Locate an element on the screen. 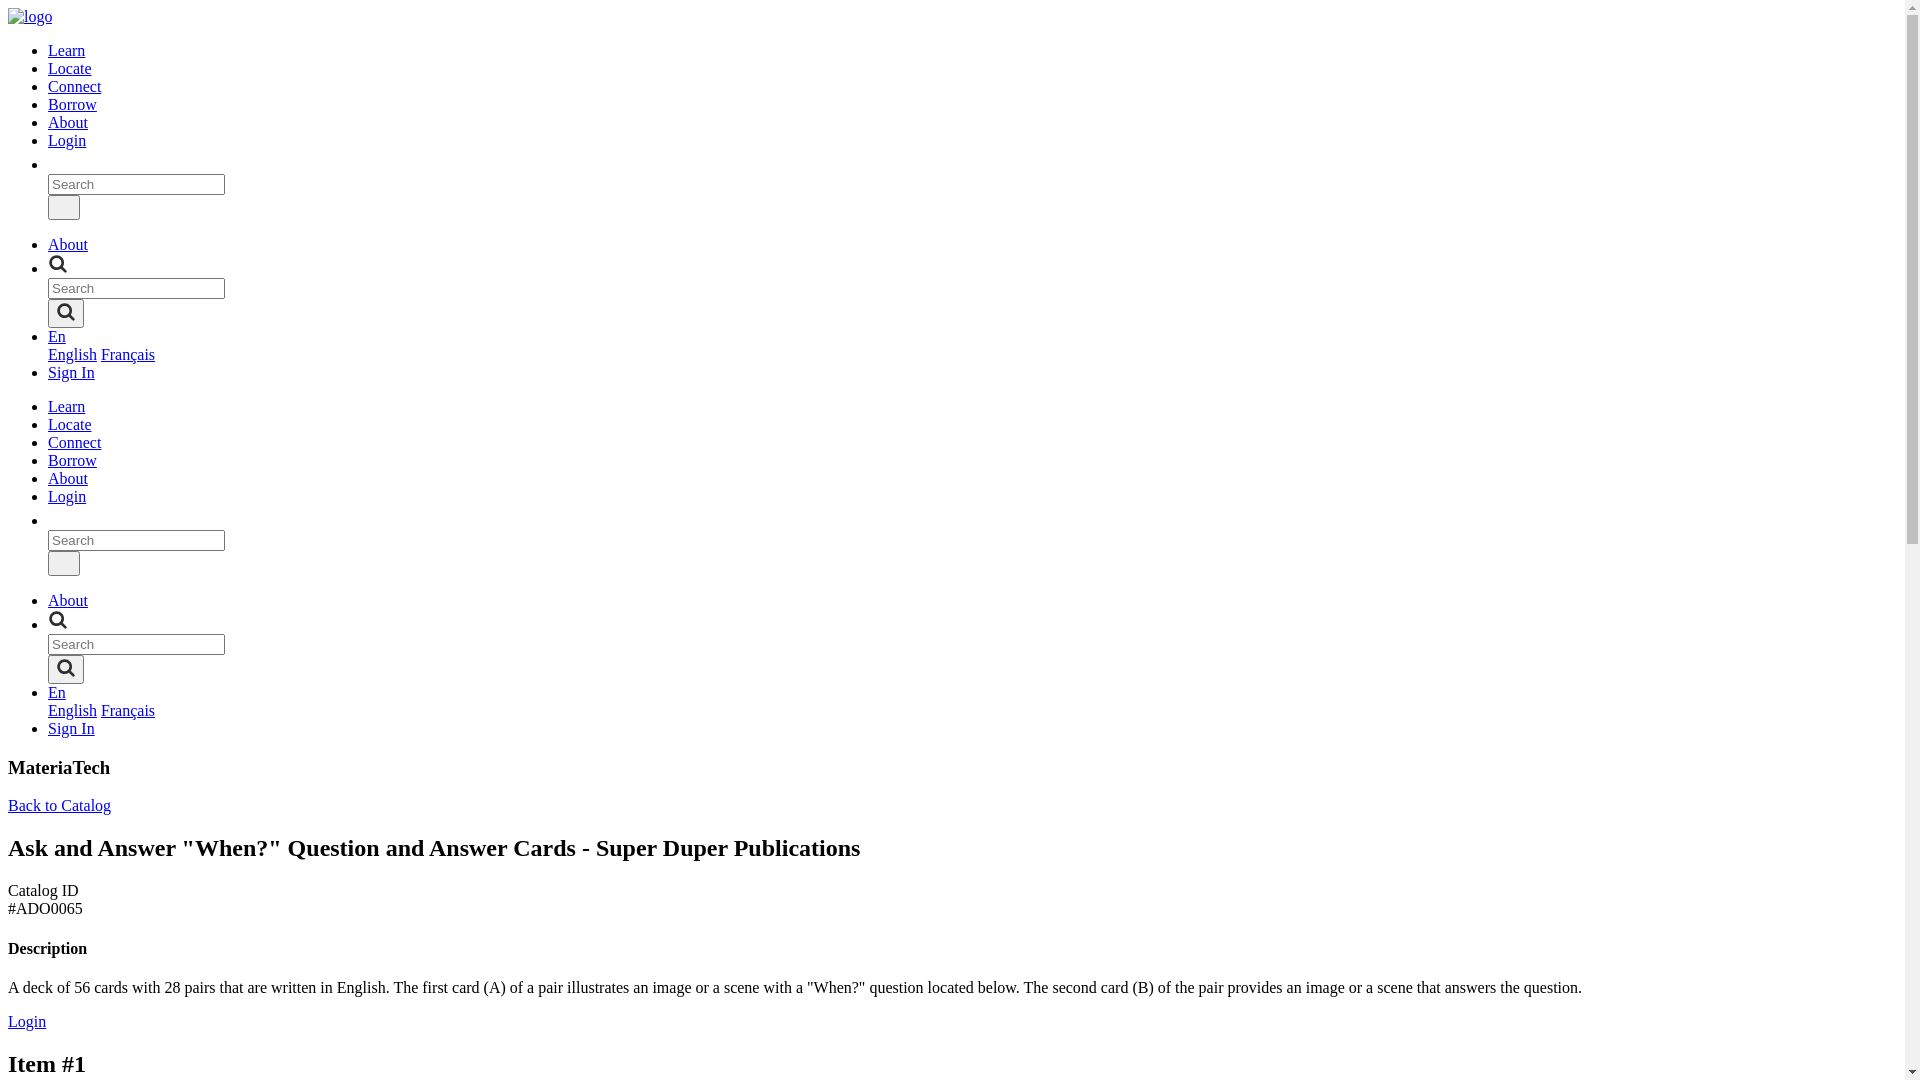 The image size is (1920, 1080). About is located at coordinates (68, 244).